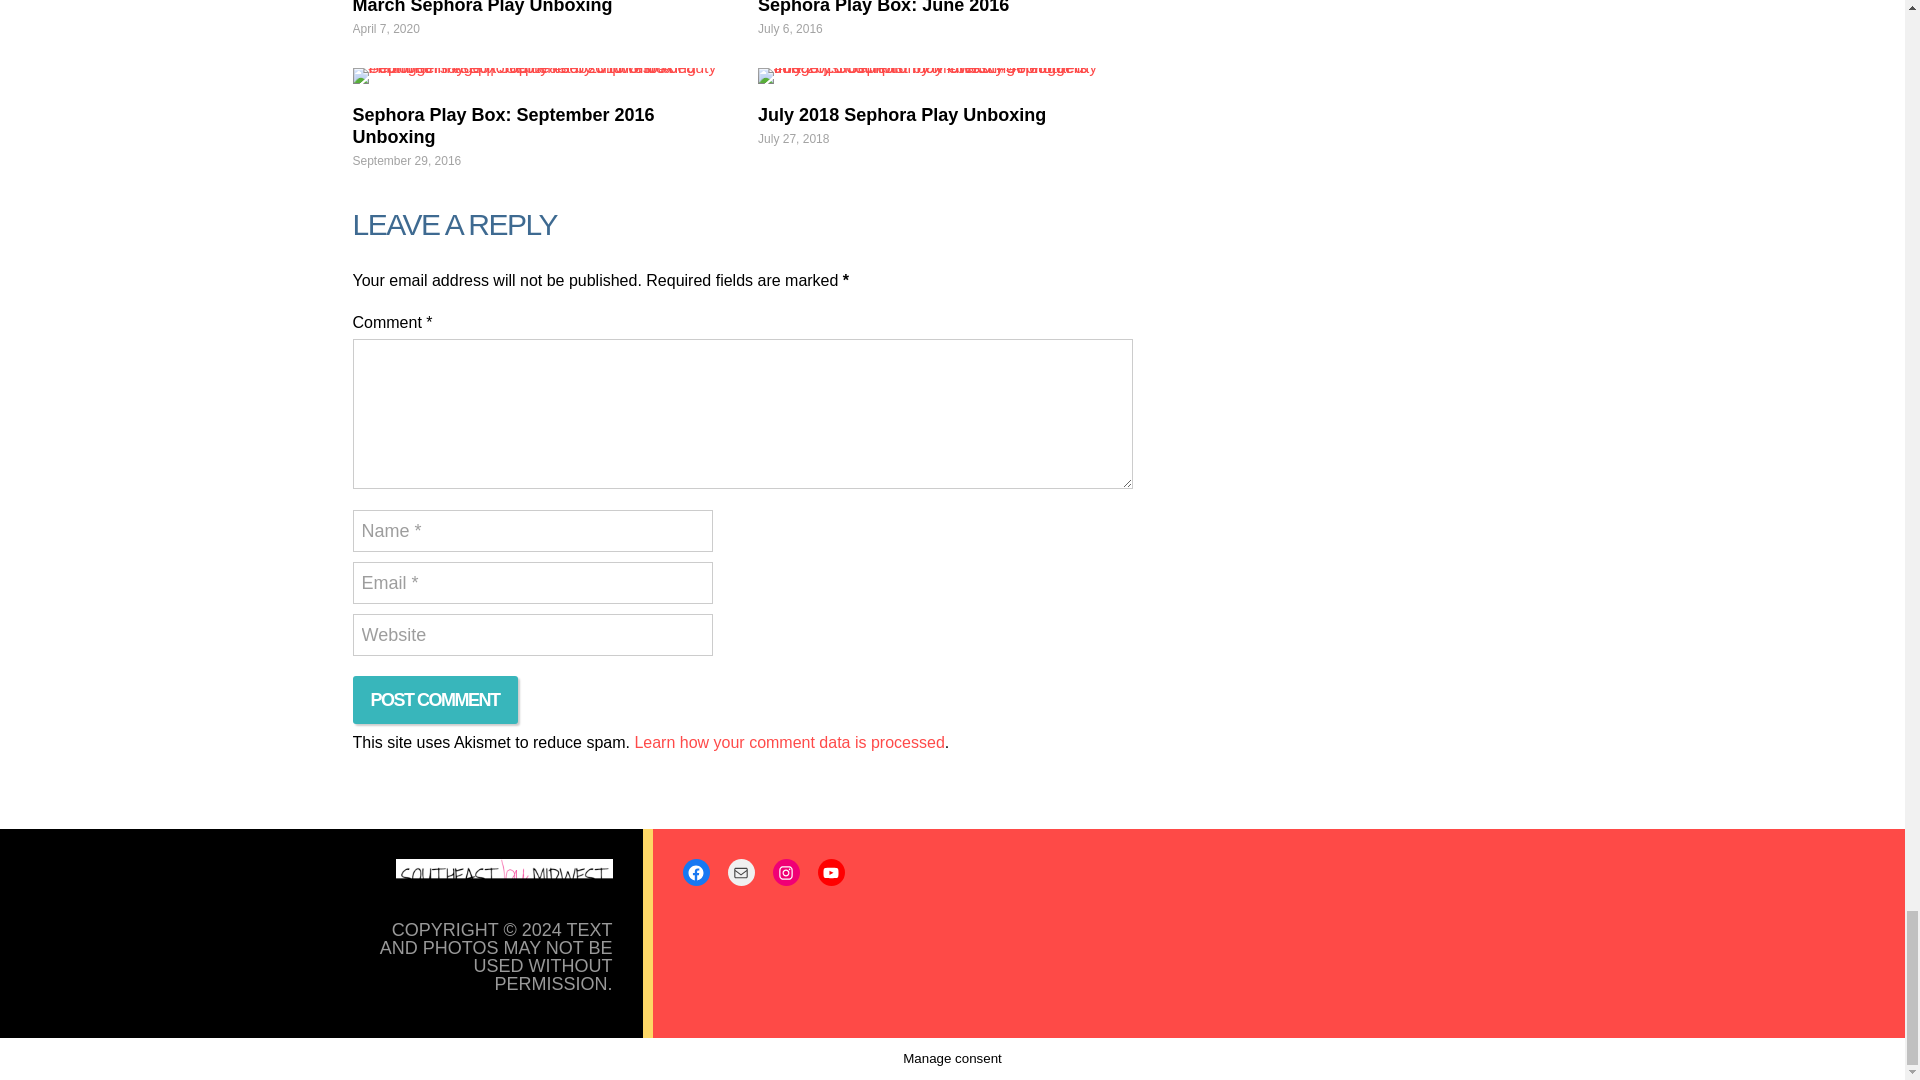 The height and width of the screenshot is (1080, 1920). Describe the element at coordinates (434, 700) in the screenshot. I see `Post Comment` at that location.